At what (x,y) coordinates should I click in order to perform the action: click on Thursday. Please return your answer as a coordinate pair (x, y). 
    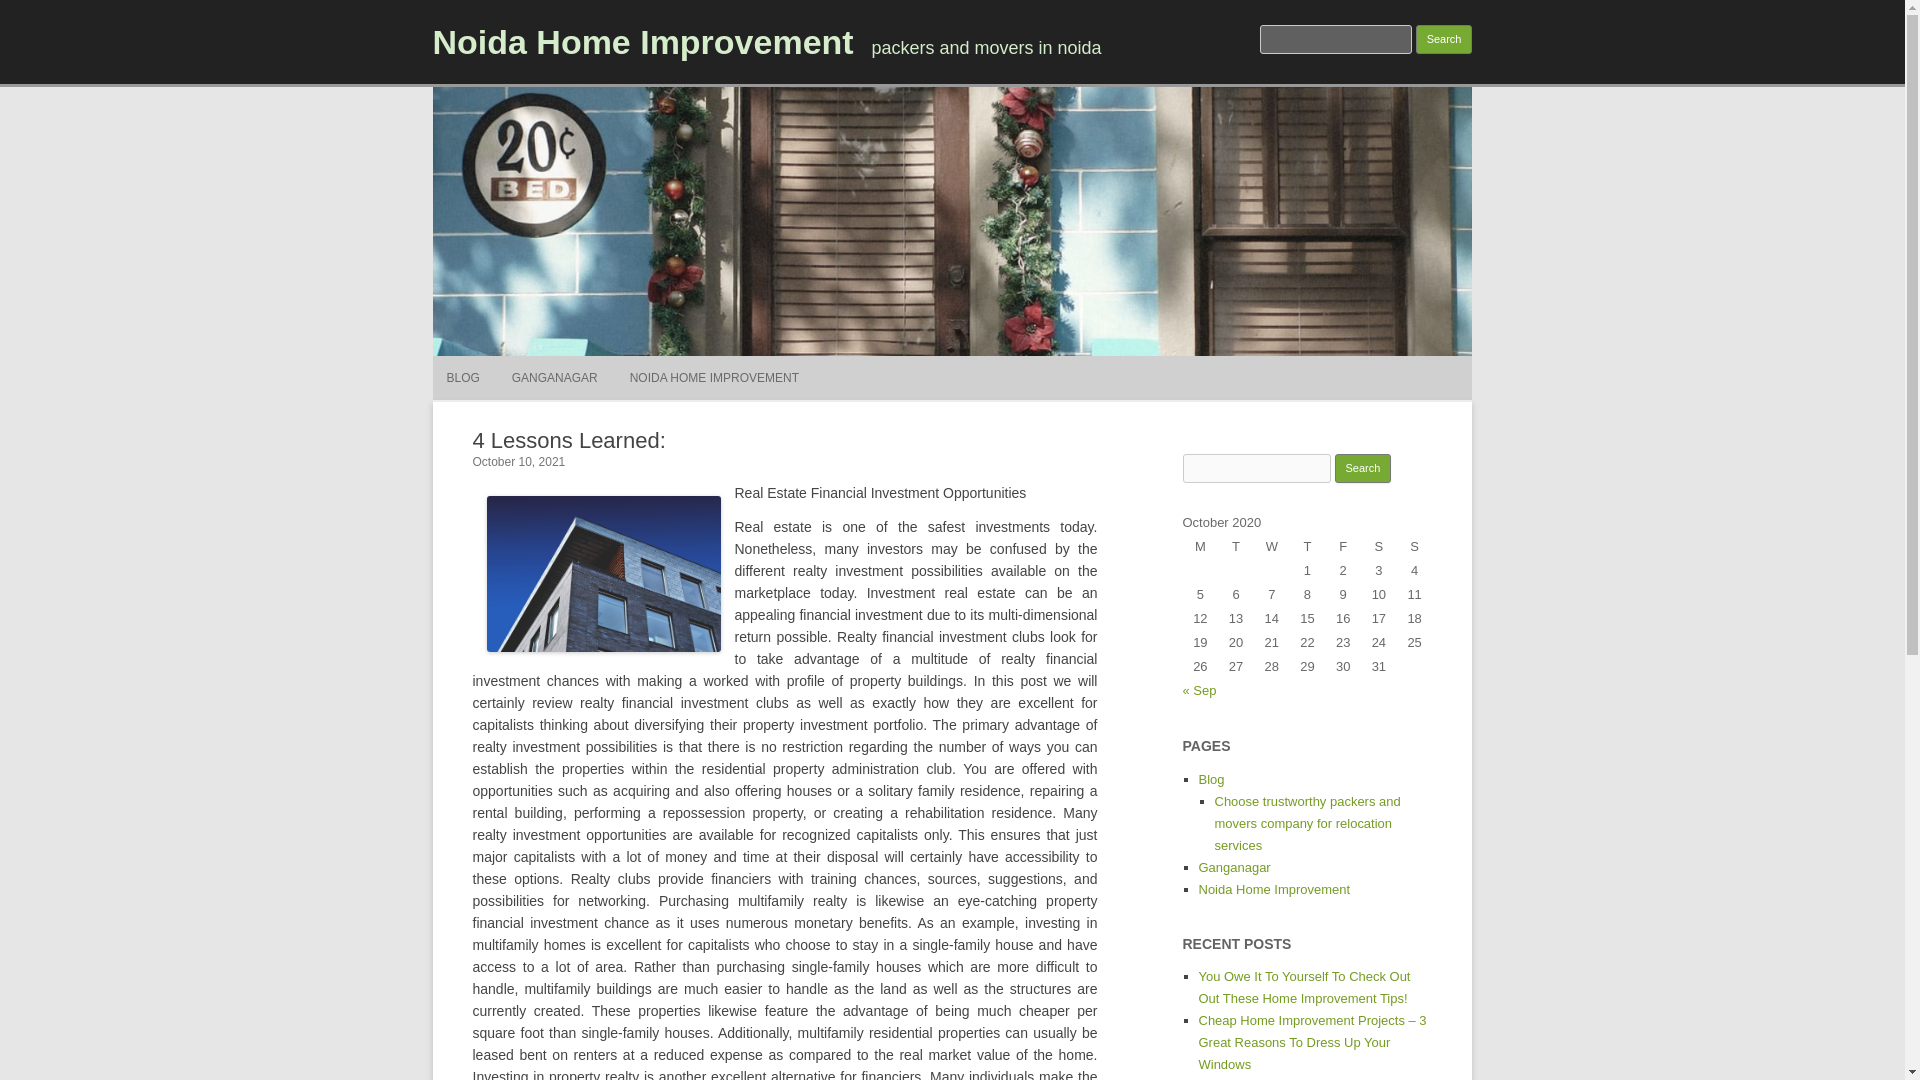
    Looking at the image, I should click on (1308, 546).